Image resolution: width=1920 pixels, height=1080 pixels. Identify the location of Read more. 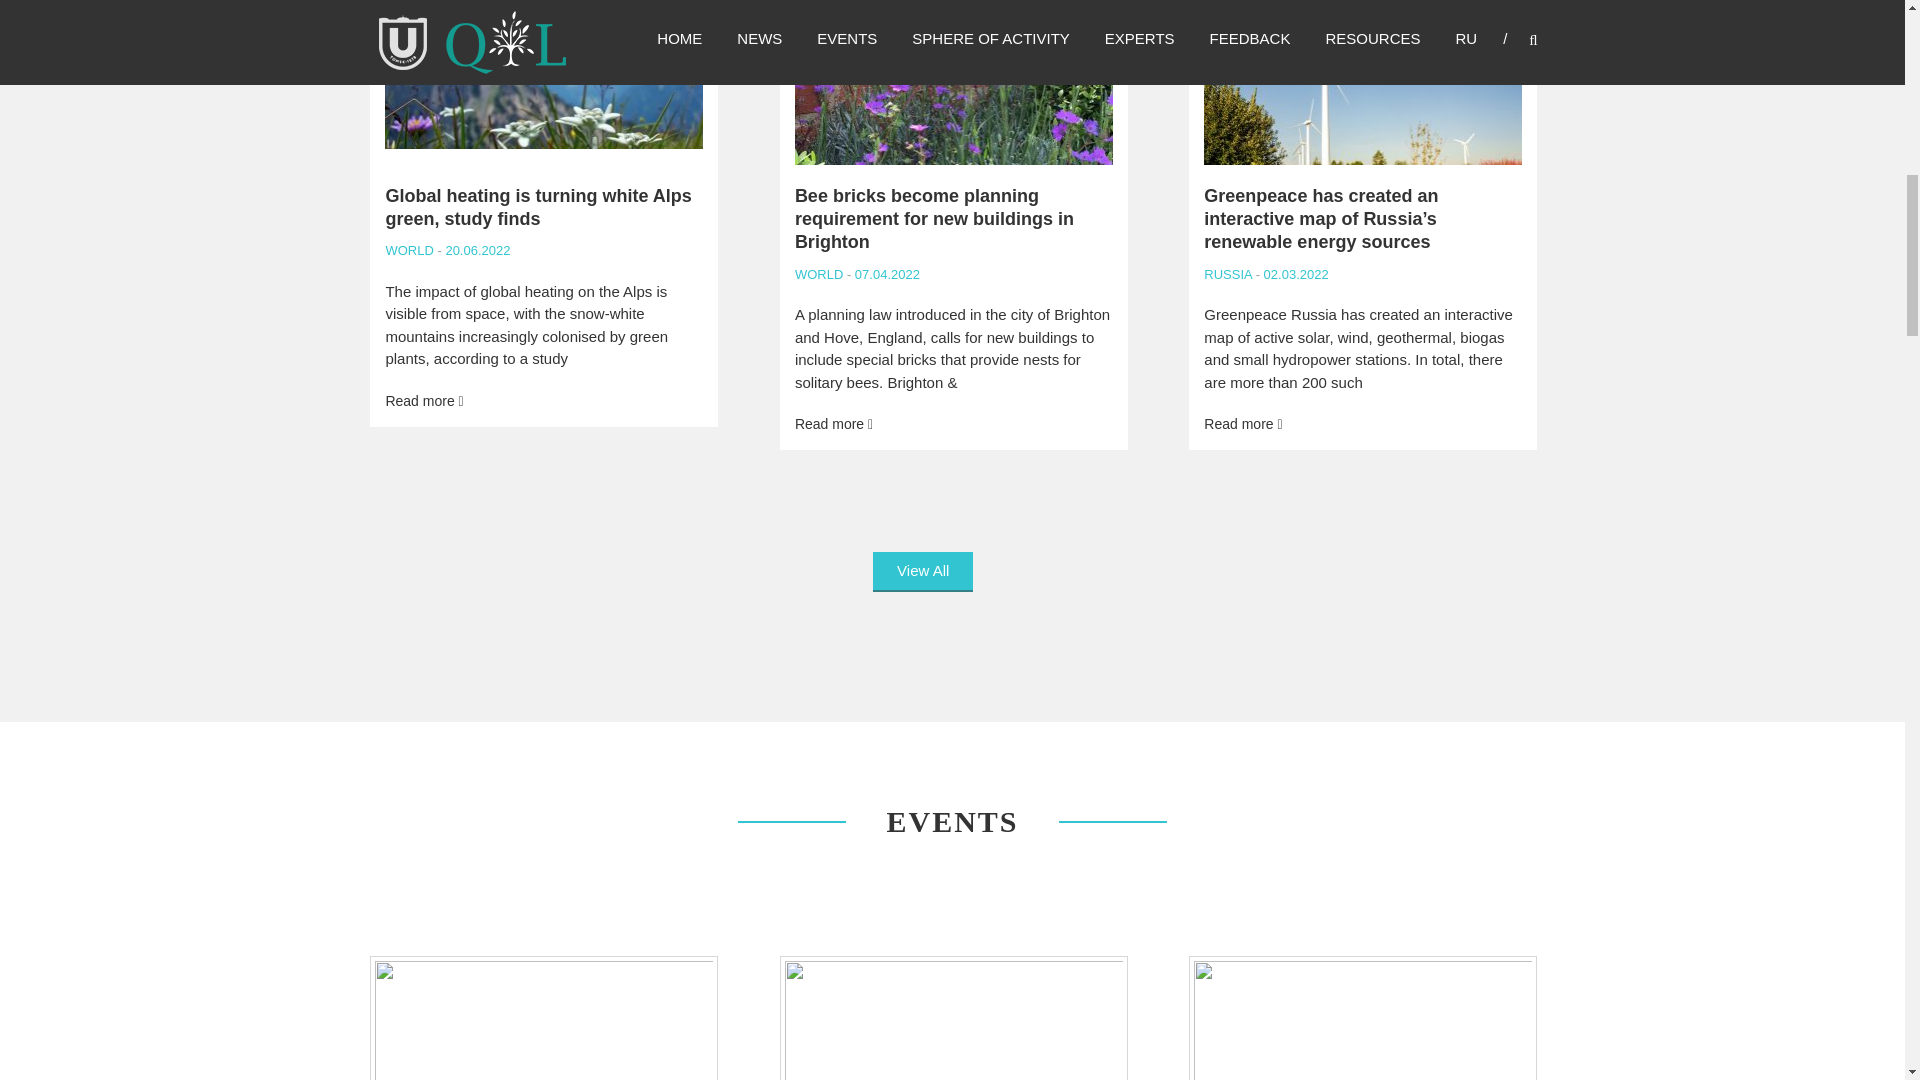
(424, 401).